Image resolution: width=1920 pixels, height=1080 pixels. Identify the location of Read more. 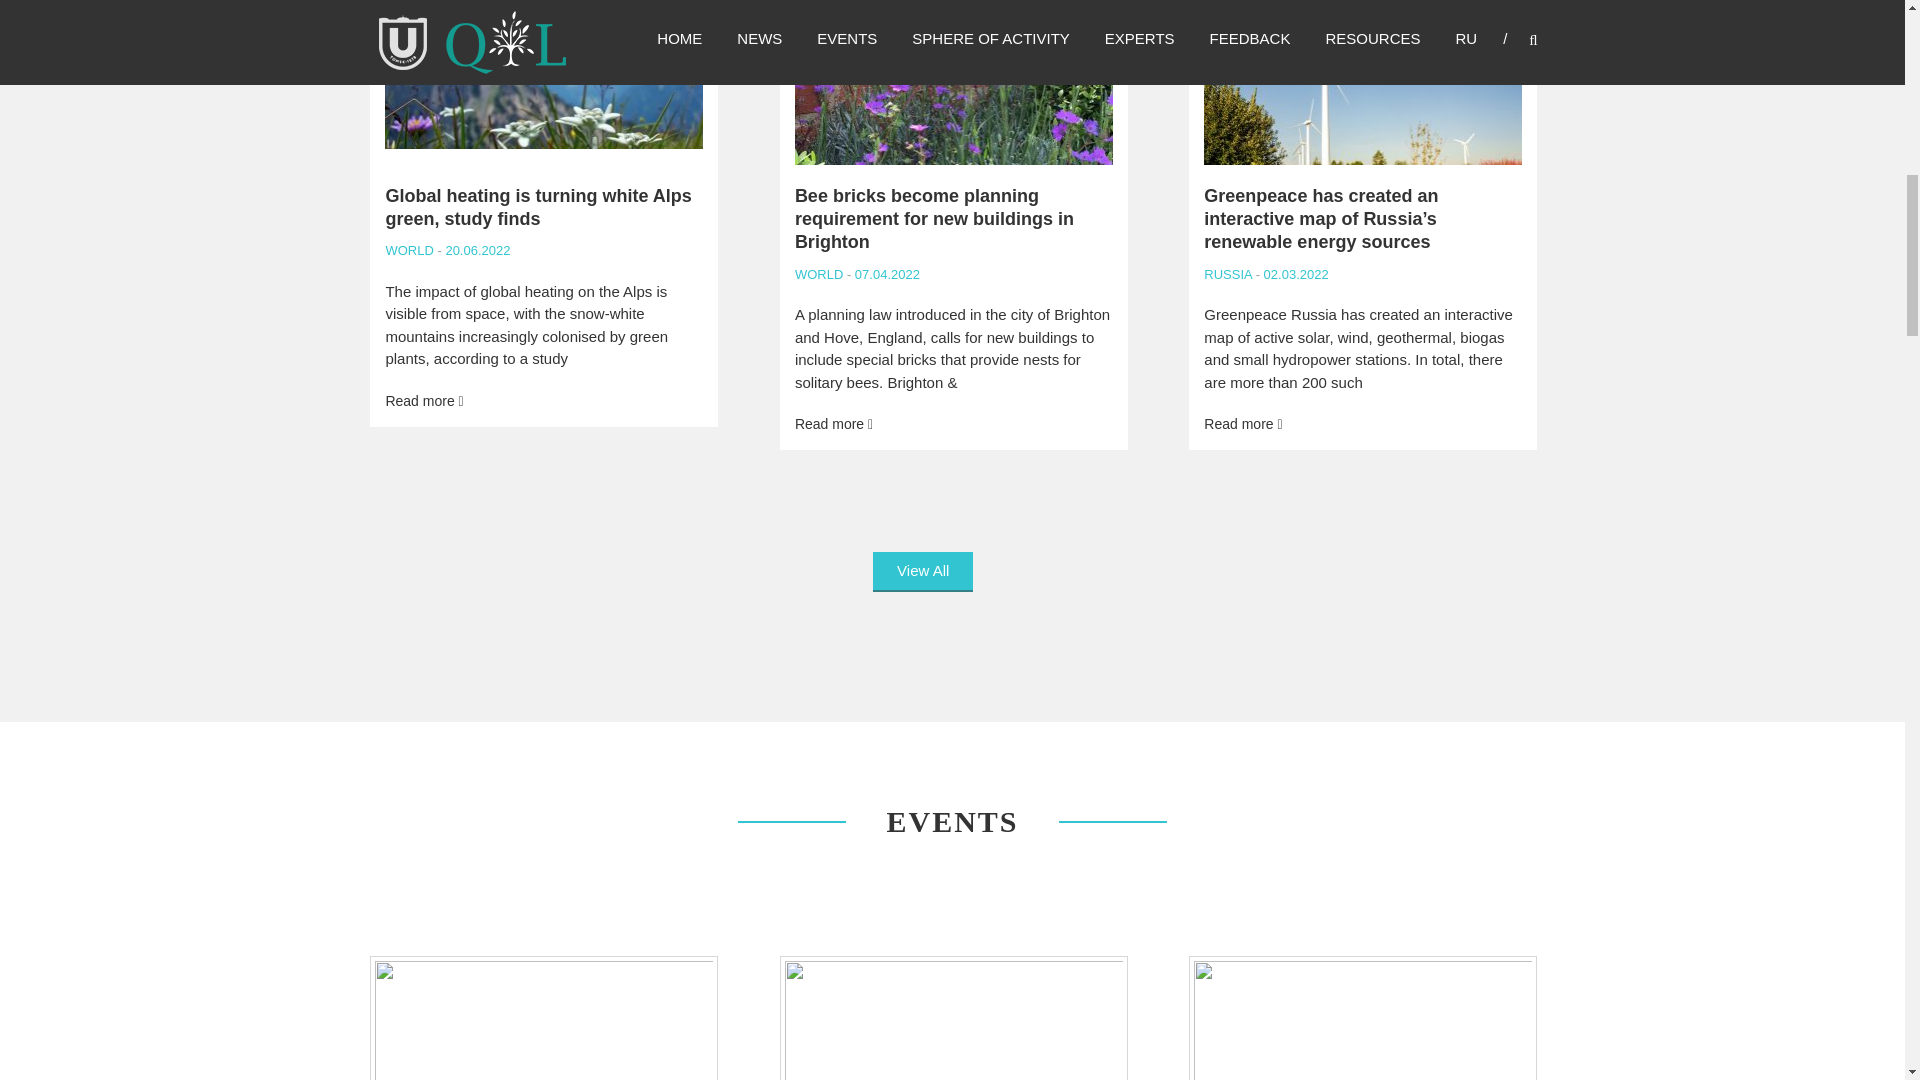
(424, 401).